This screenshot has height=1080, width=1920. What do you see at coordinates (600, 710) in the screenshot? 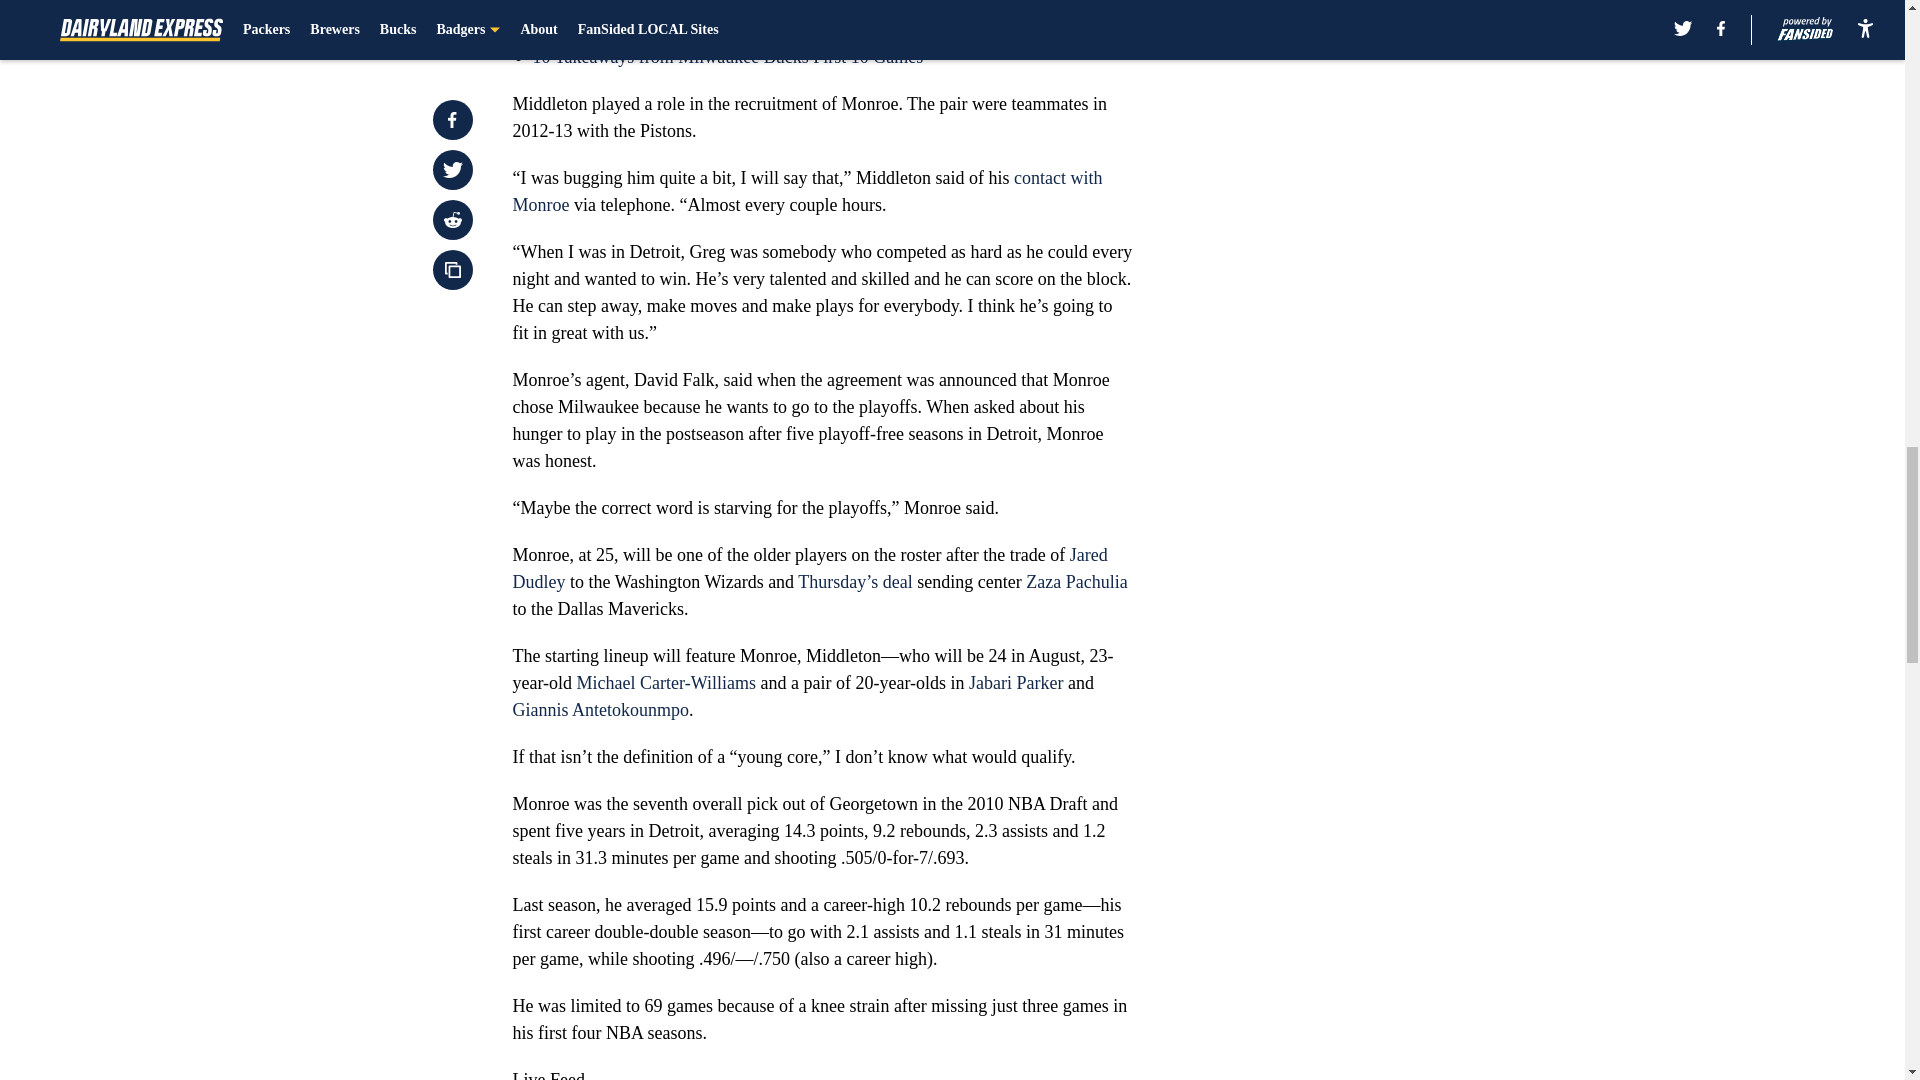
I see `Giannis Antetokounmpo` at bounding box center [600, 710].